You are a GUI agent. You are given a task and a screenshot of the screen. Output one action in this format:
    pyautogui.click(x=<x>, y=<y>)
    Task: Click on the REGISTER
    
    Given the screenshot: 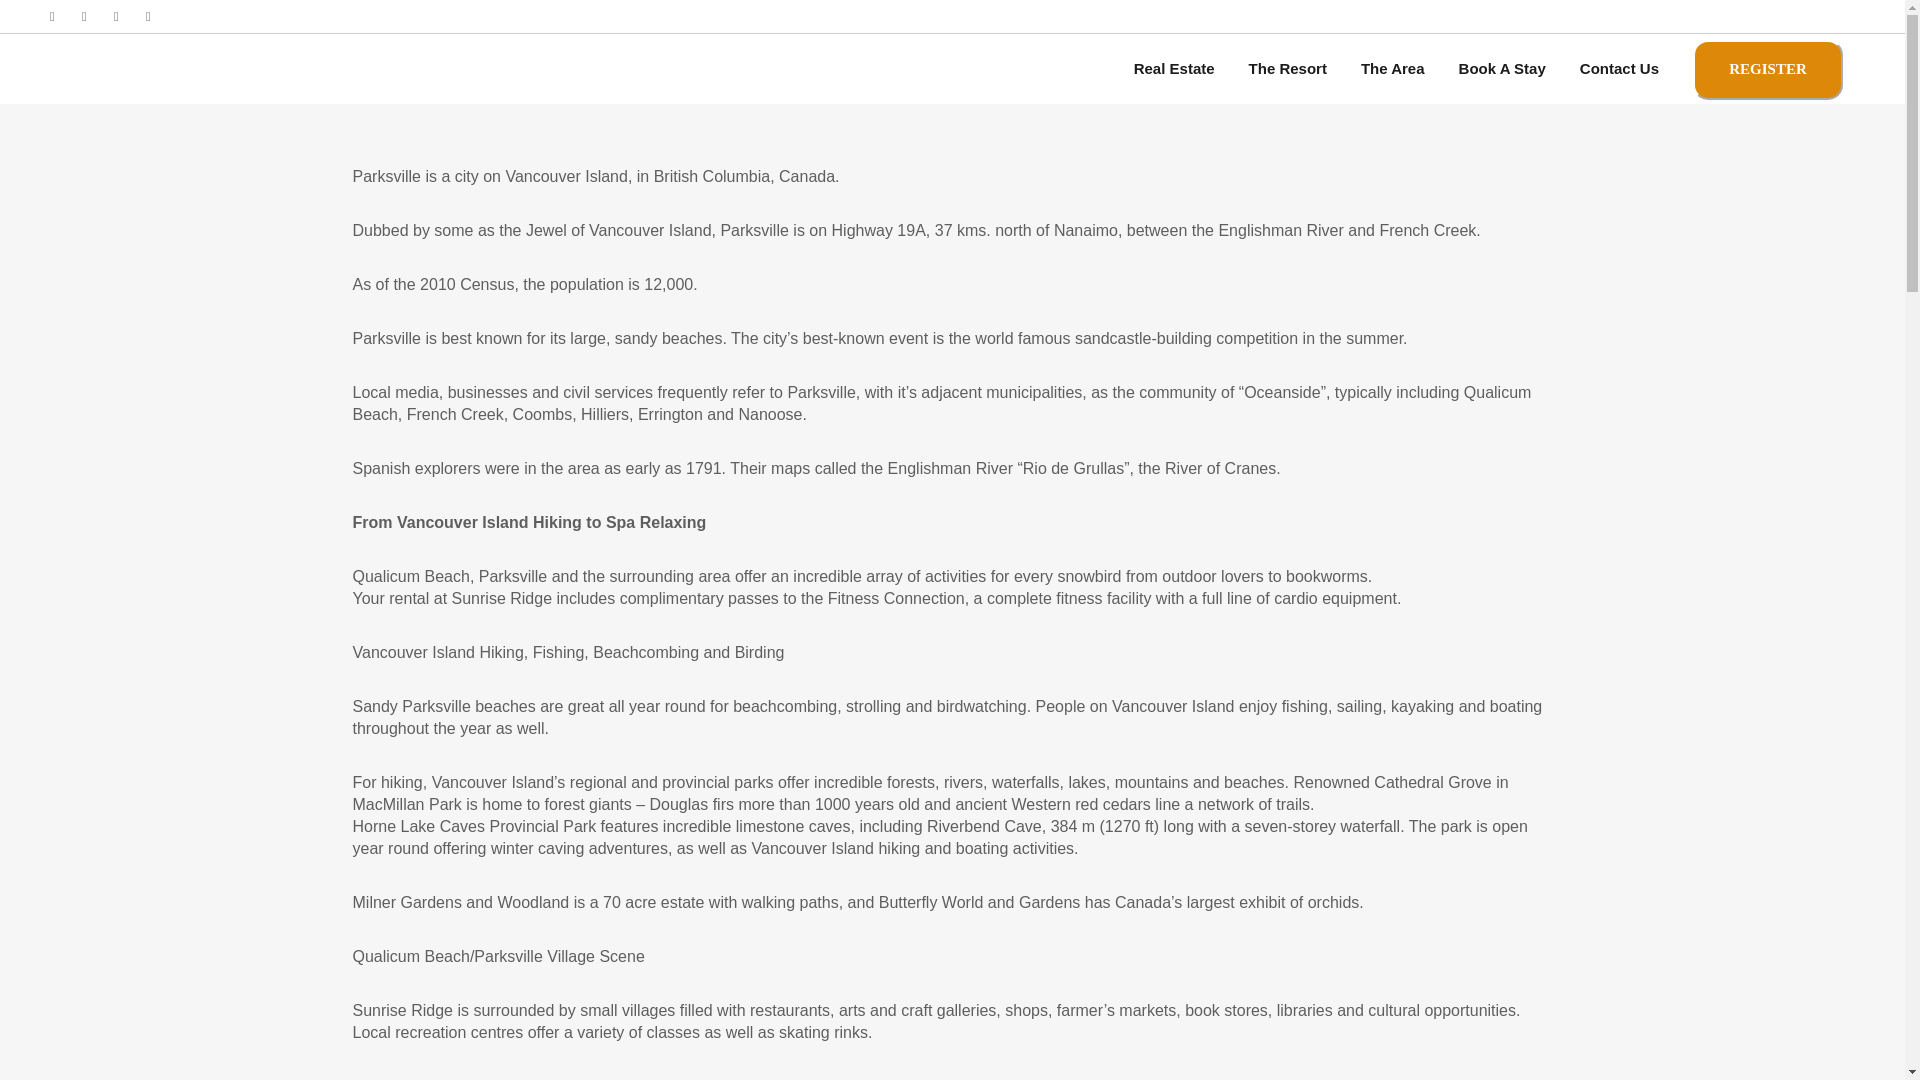 What is the action you would take?
    pyautogui.click(x=1768, y=70)
    